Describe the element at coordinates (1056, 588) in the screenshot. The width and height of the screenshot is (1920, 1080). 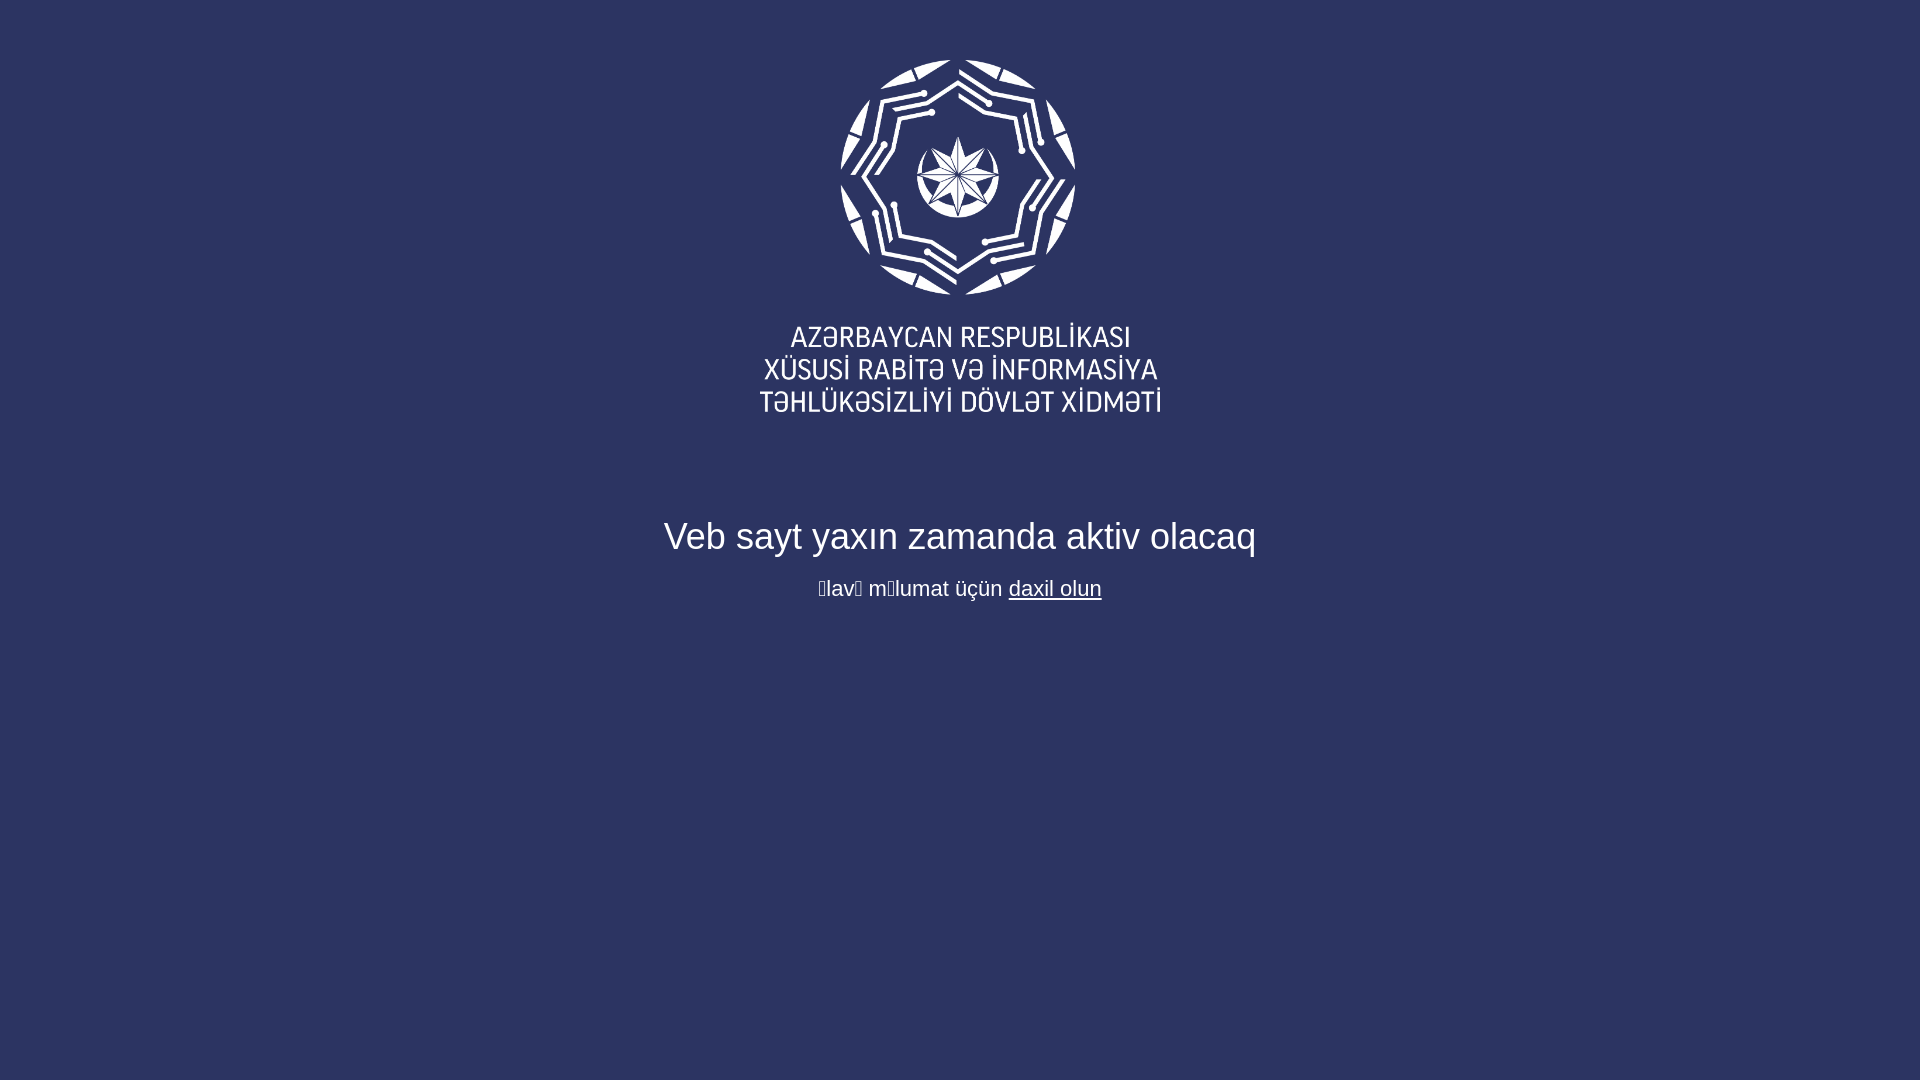
I see `daxil olun` at that location.